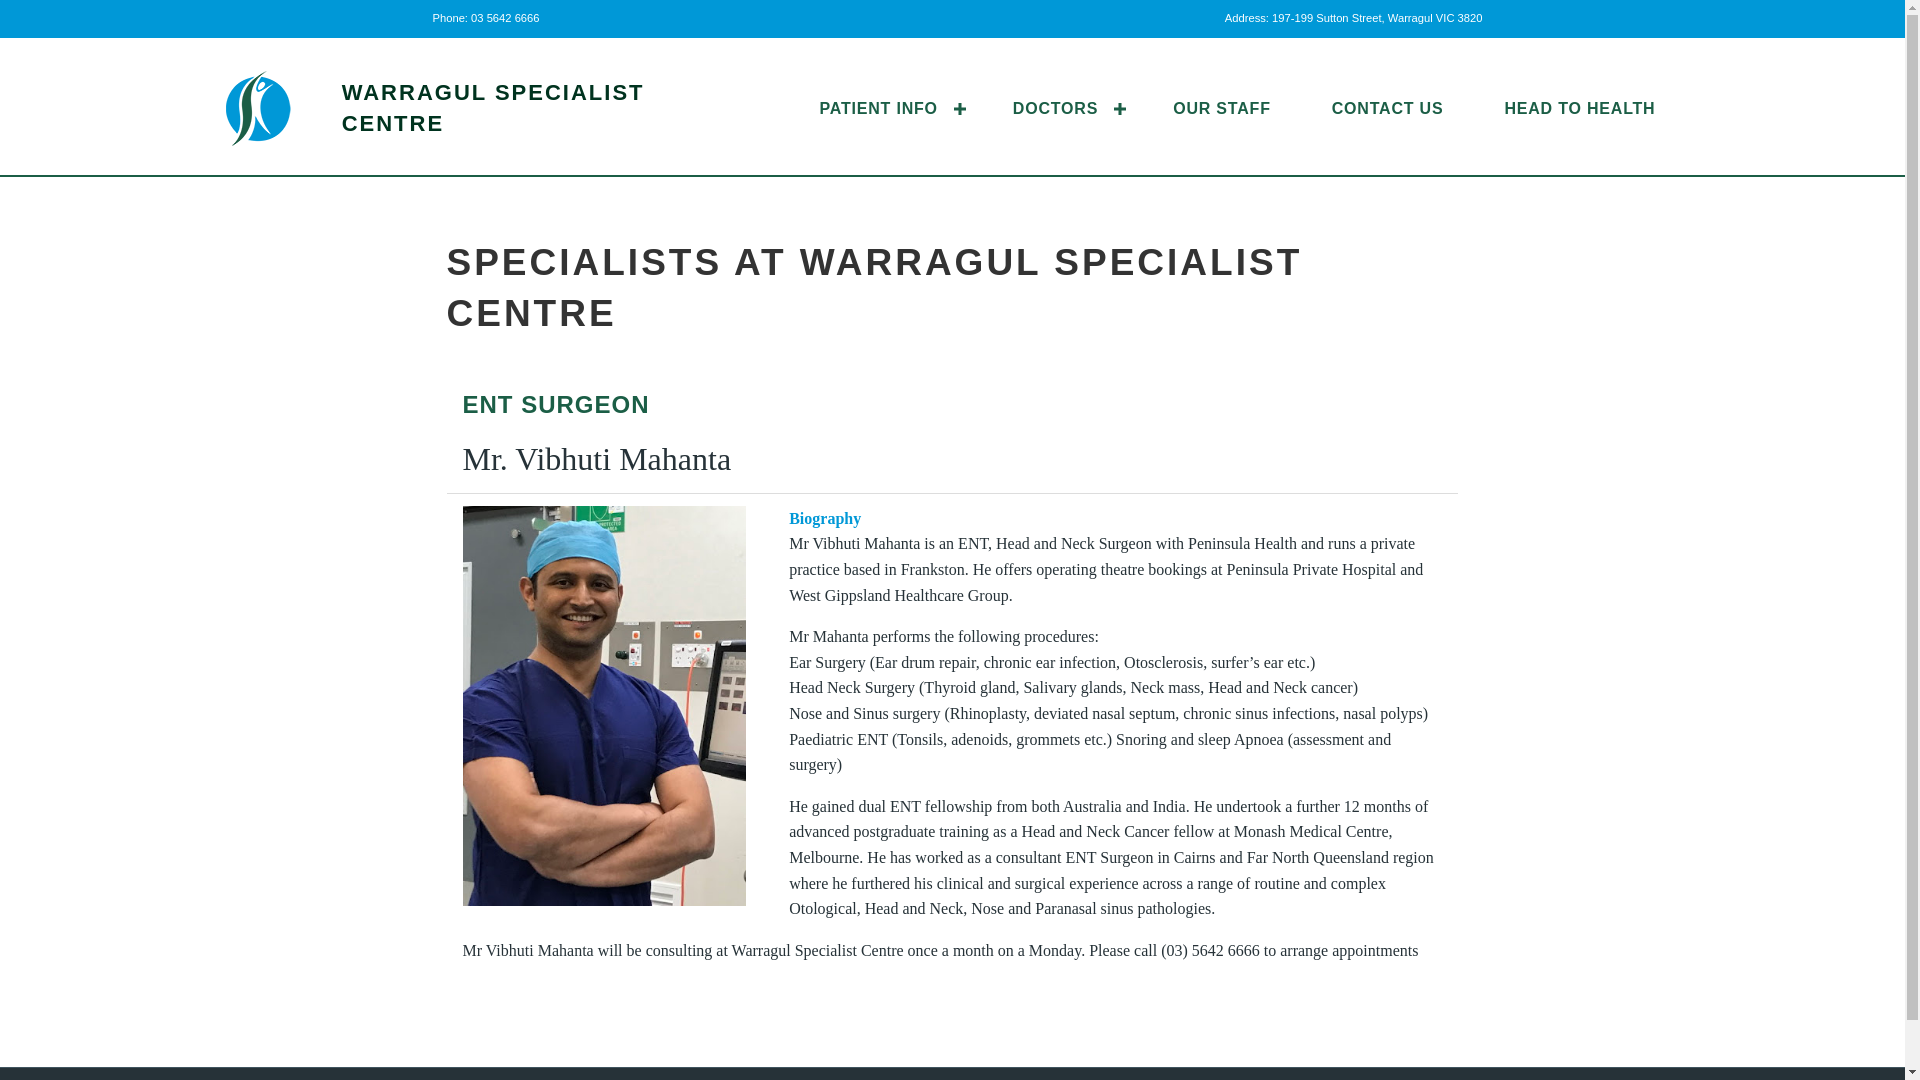 This screenshot has width=1920, height=1080. Describe the element at coordinates (873, 288) in the screenshot. I see `Specialists at Warragul Specialist Centre` at that location.